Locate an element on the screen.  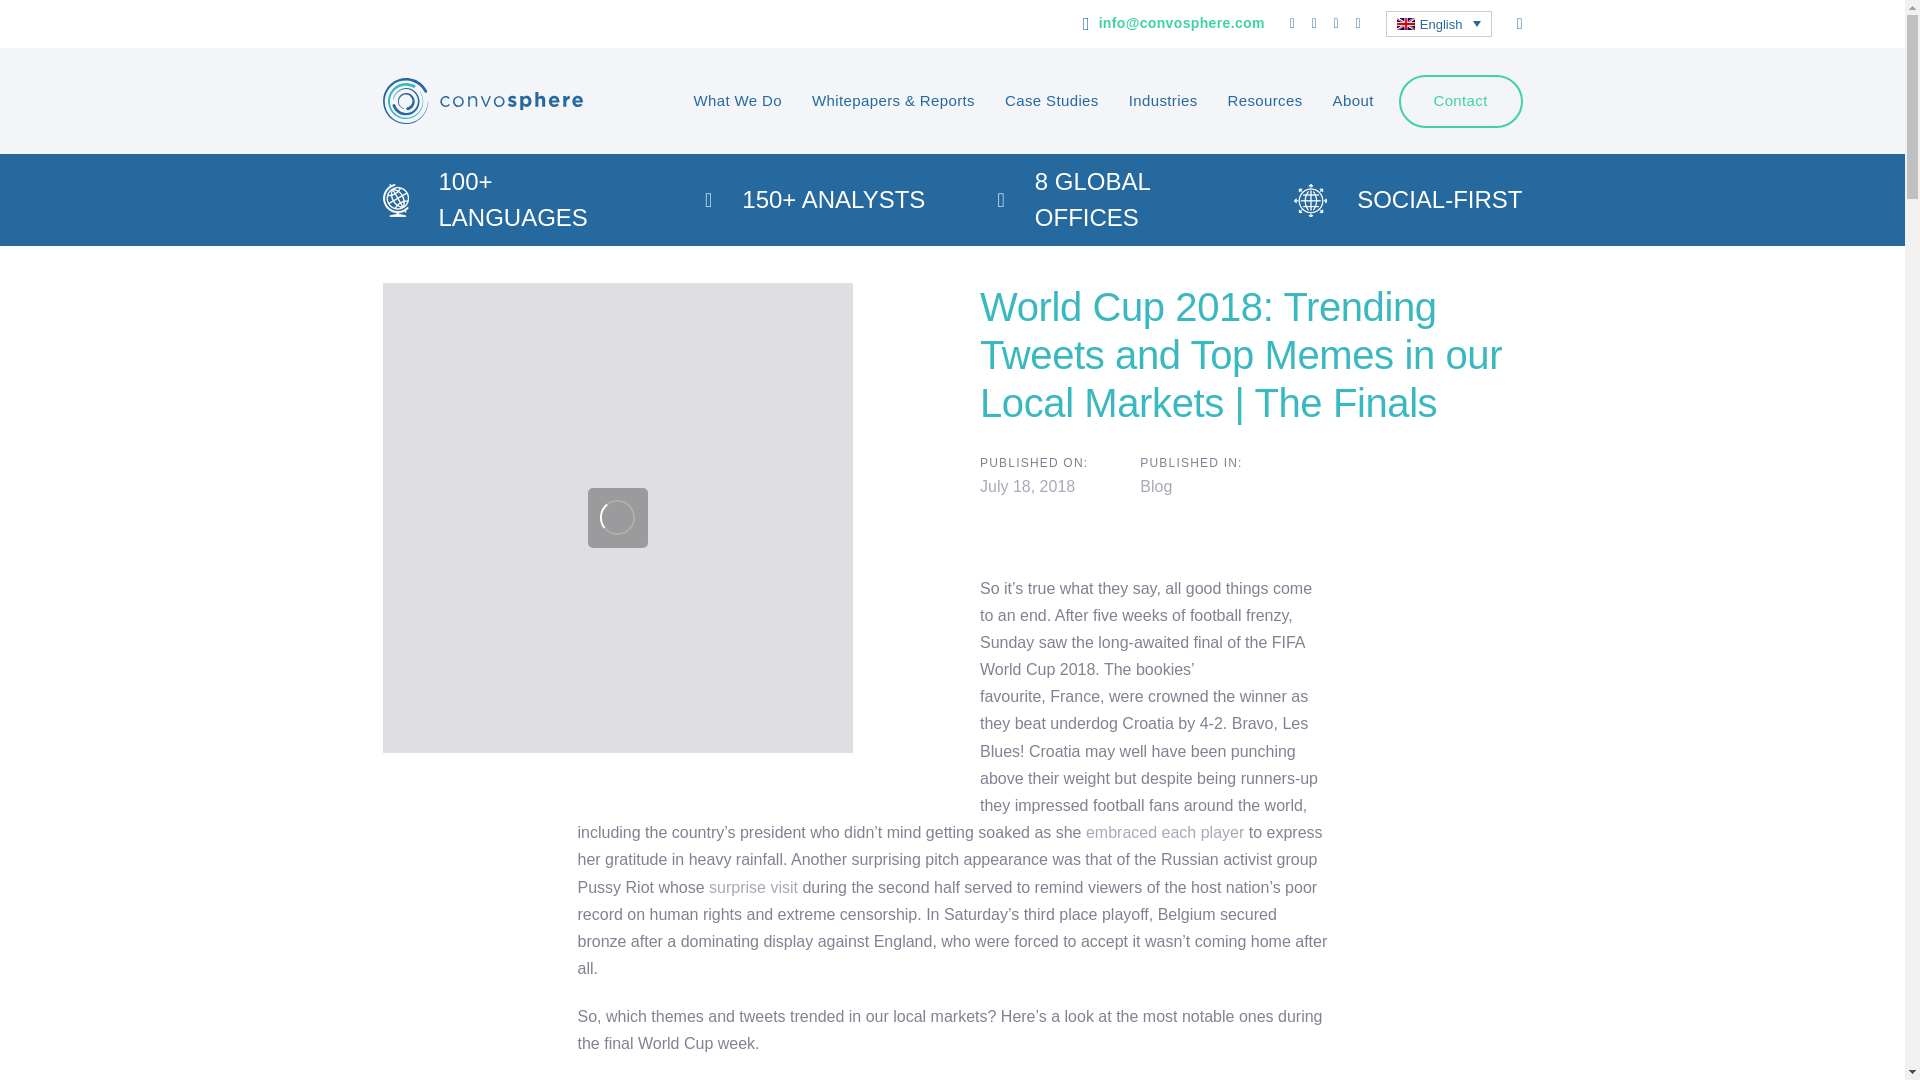
English is located at coordinates (1438, 23).